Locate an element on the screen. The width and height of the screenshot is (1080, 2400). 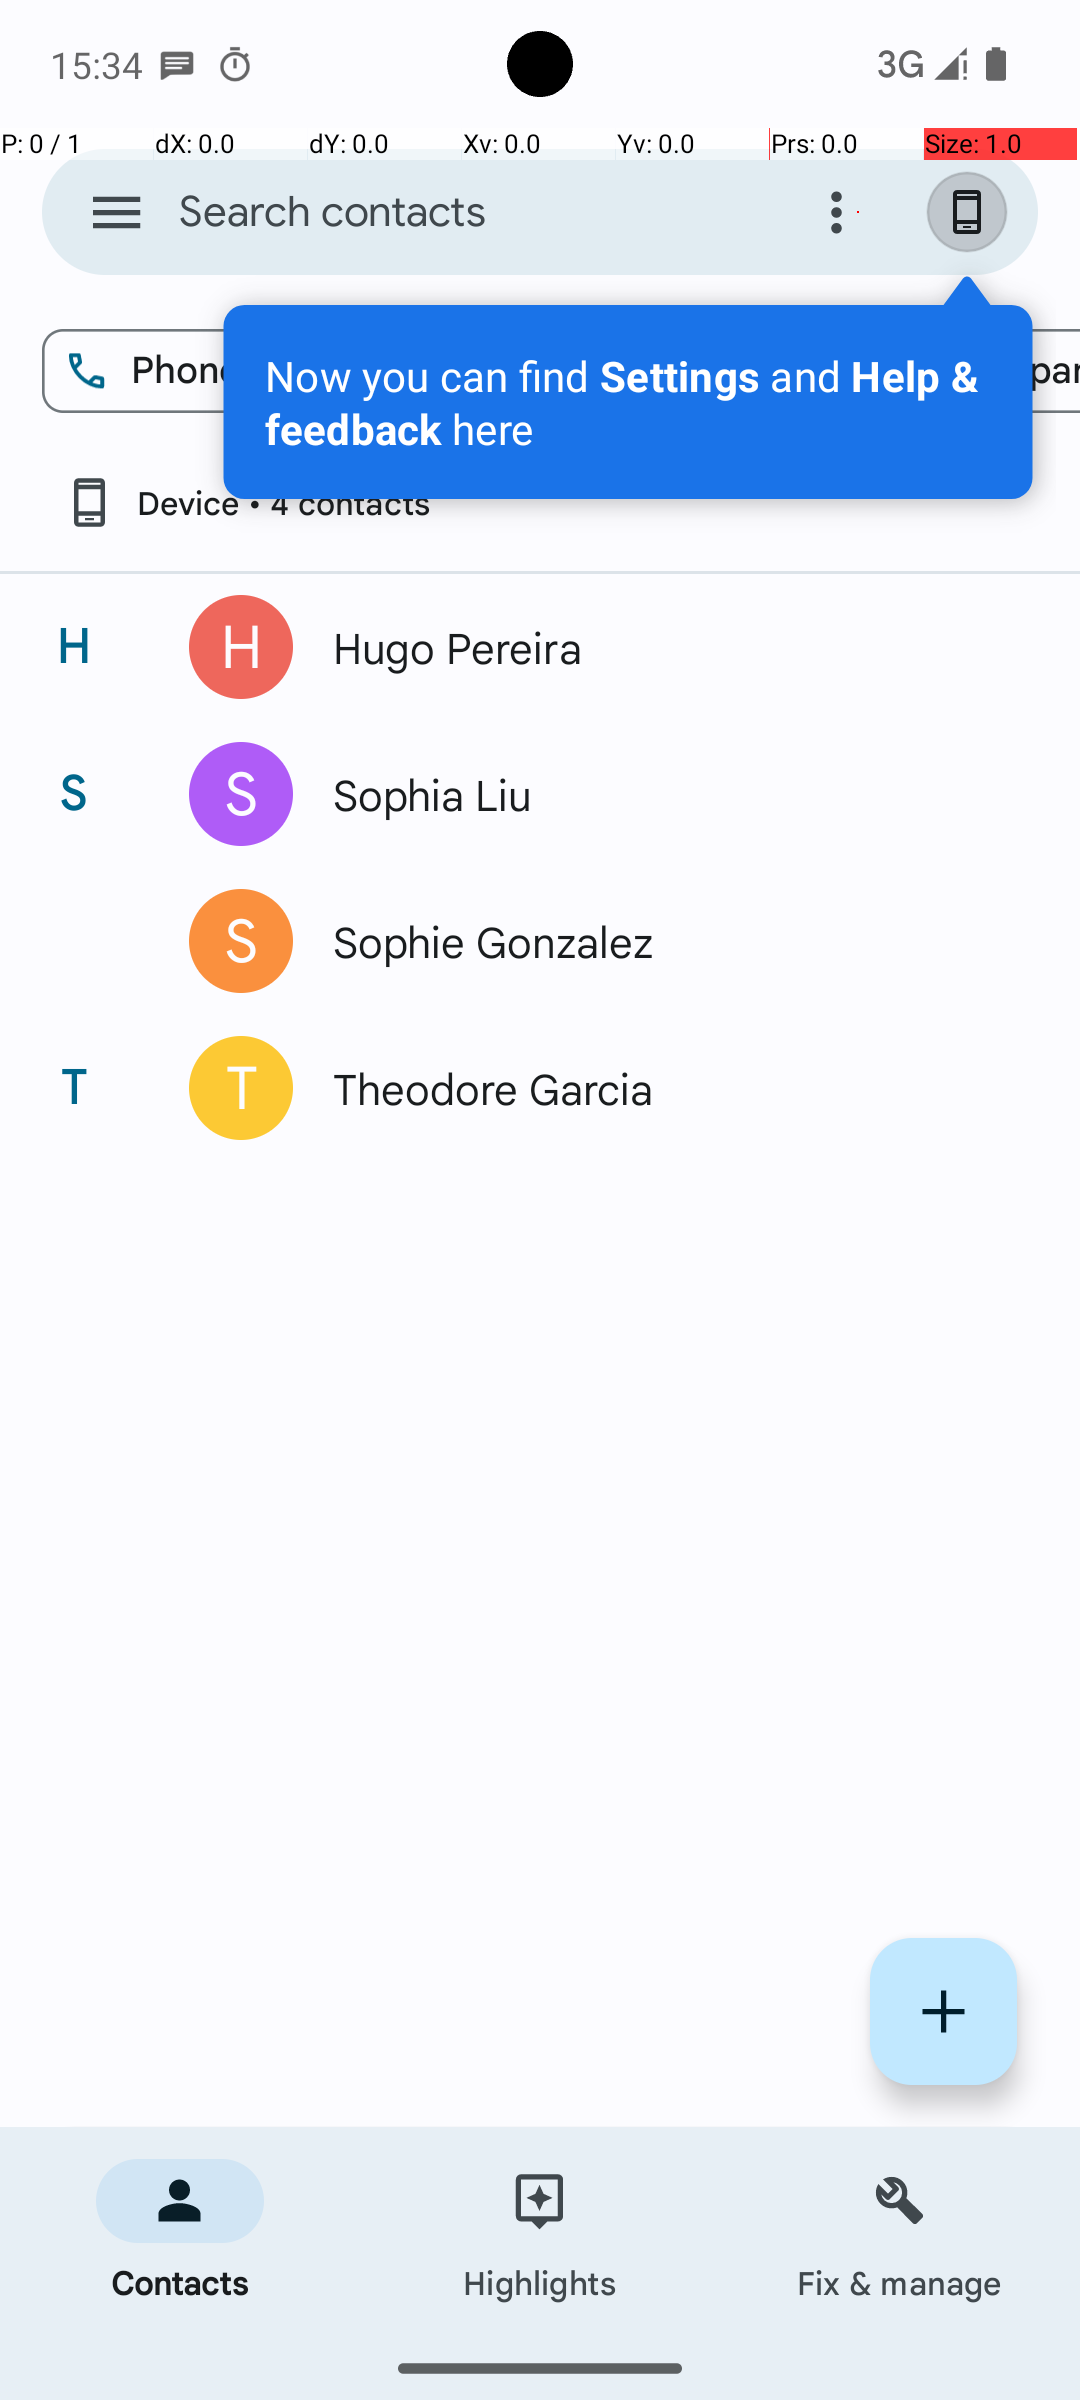
SMS Messenger notification: Sophie Gonzalez is located at coordinates (177, 64).